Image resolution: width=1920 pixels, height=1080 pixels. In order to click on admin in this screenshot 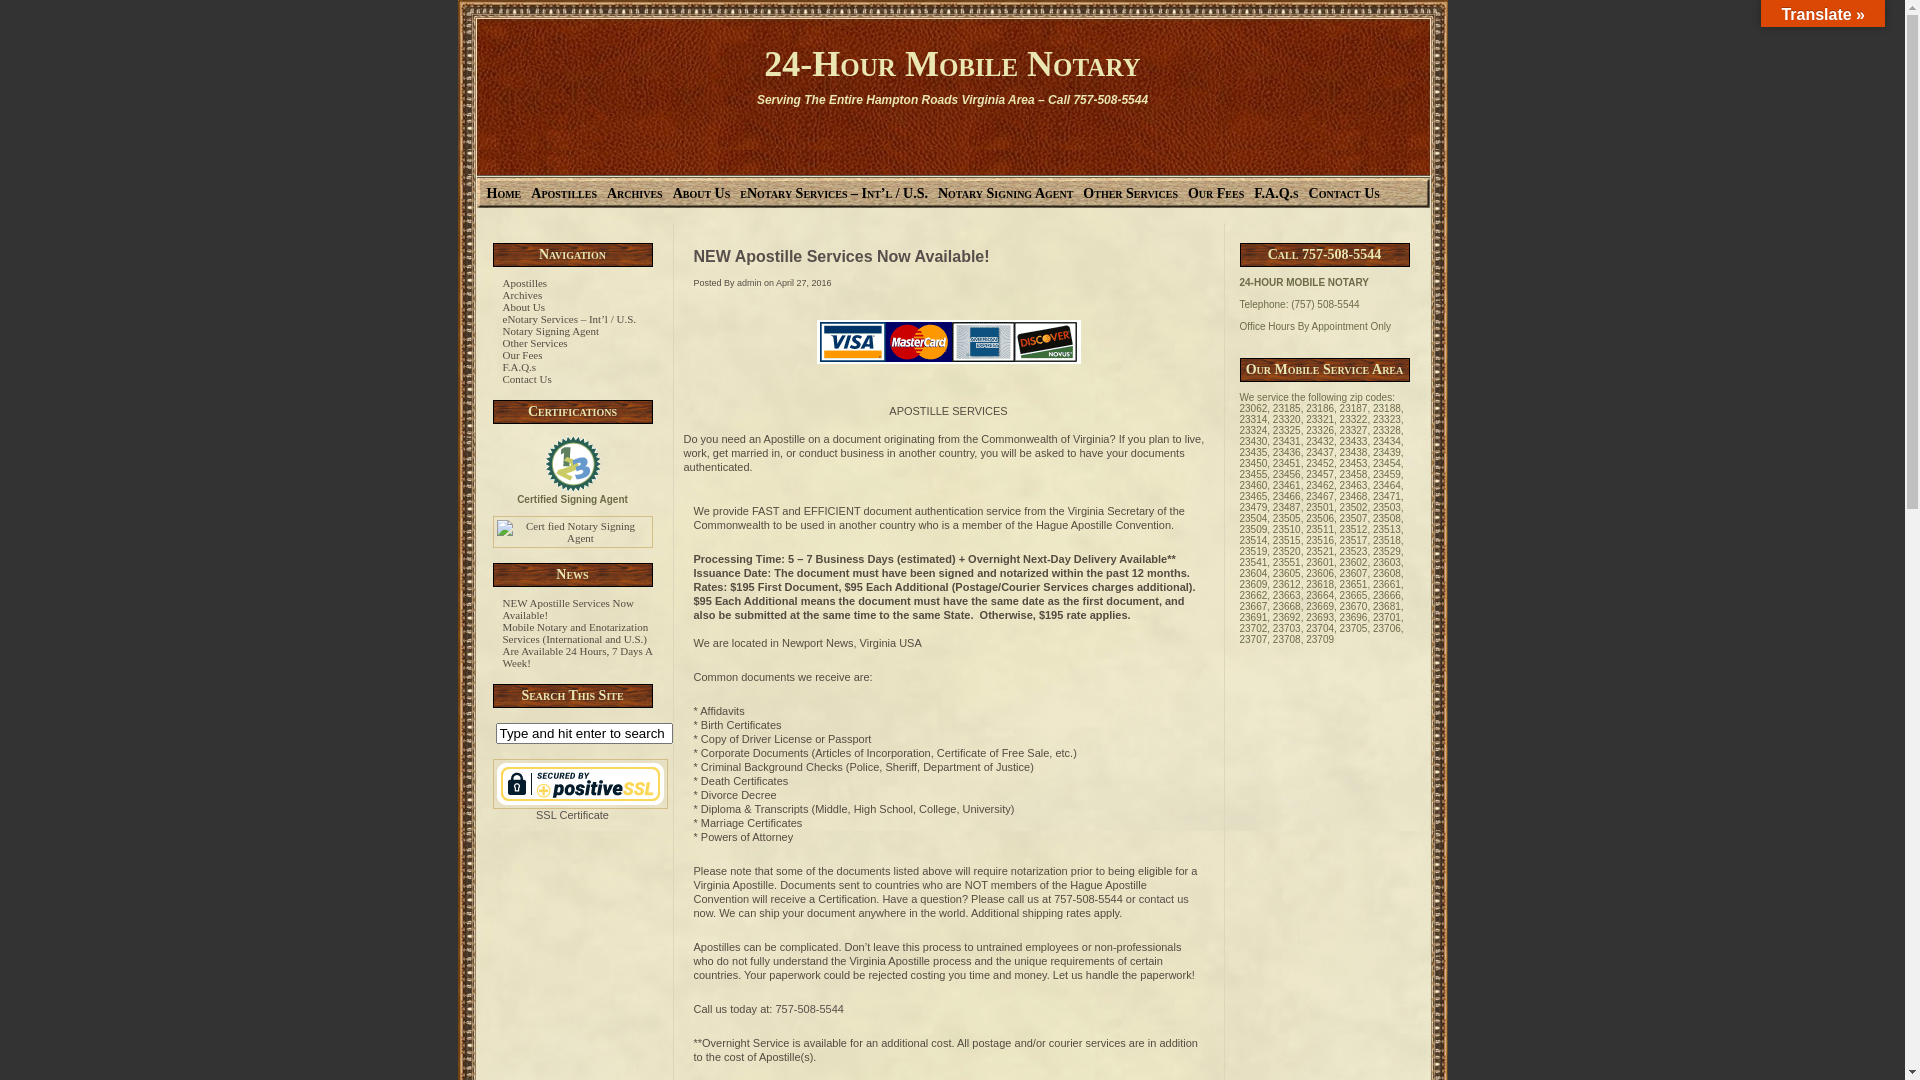, I will do `click(750, 283)`.